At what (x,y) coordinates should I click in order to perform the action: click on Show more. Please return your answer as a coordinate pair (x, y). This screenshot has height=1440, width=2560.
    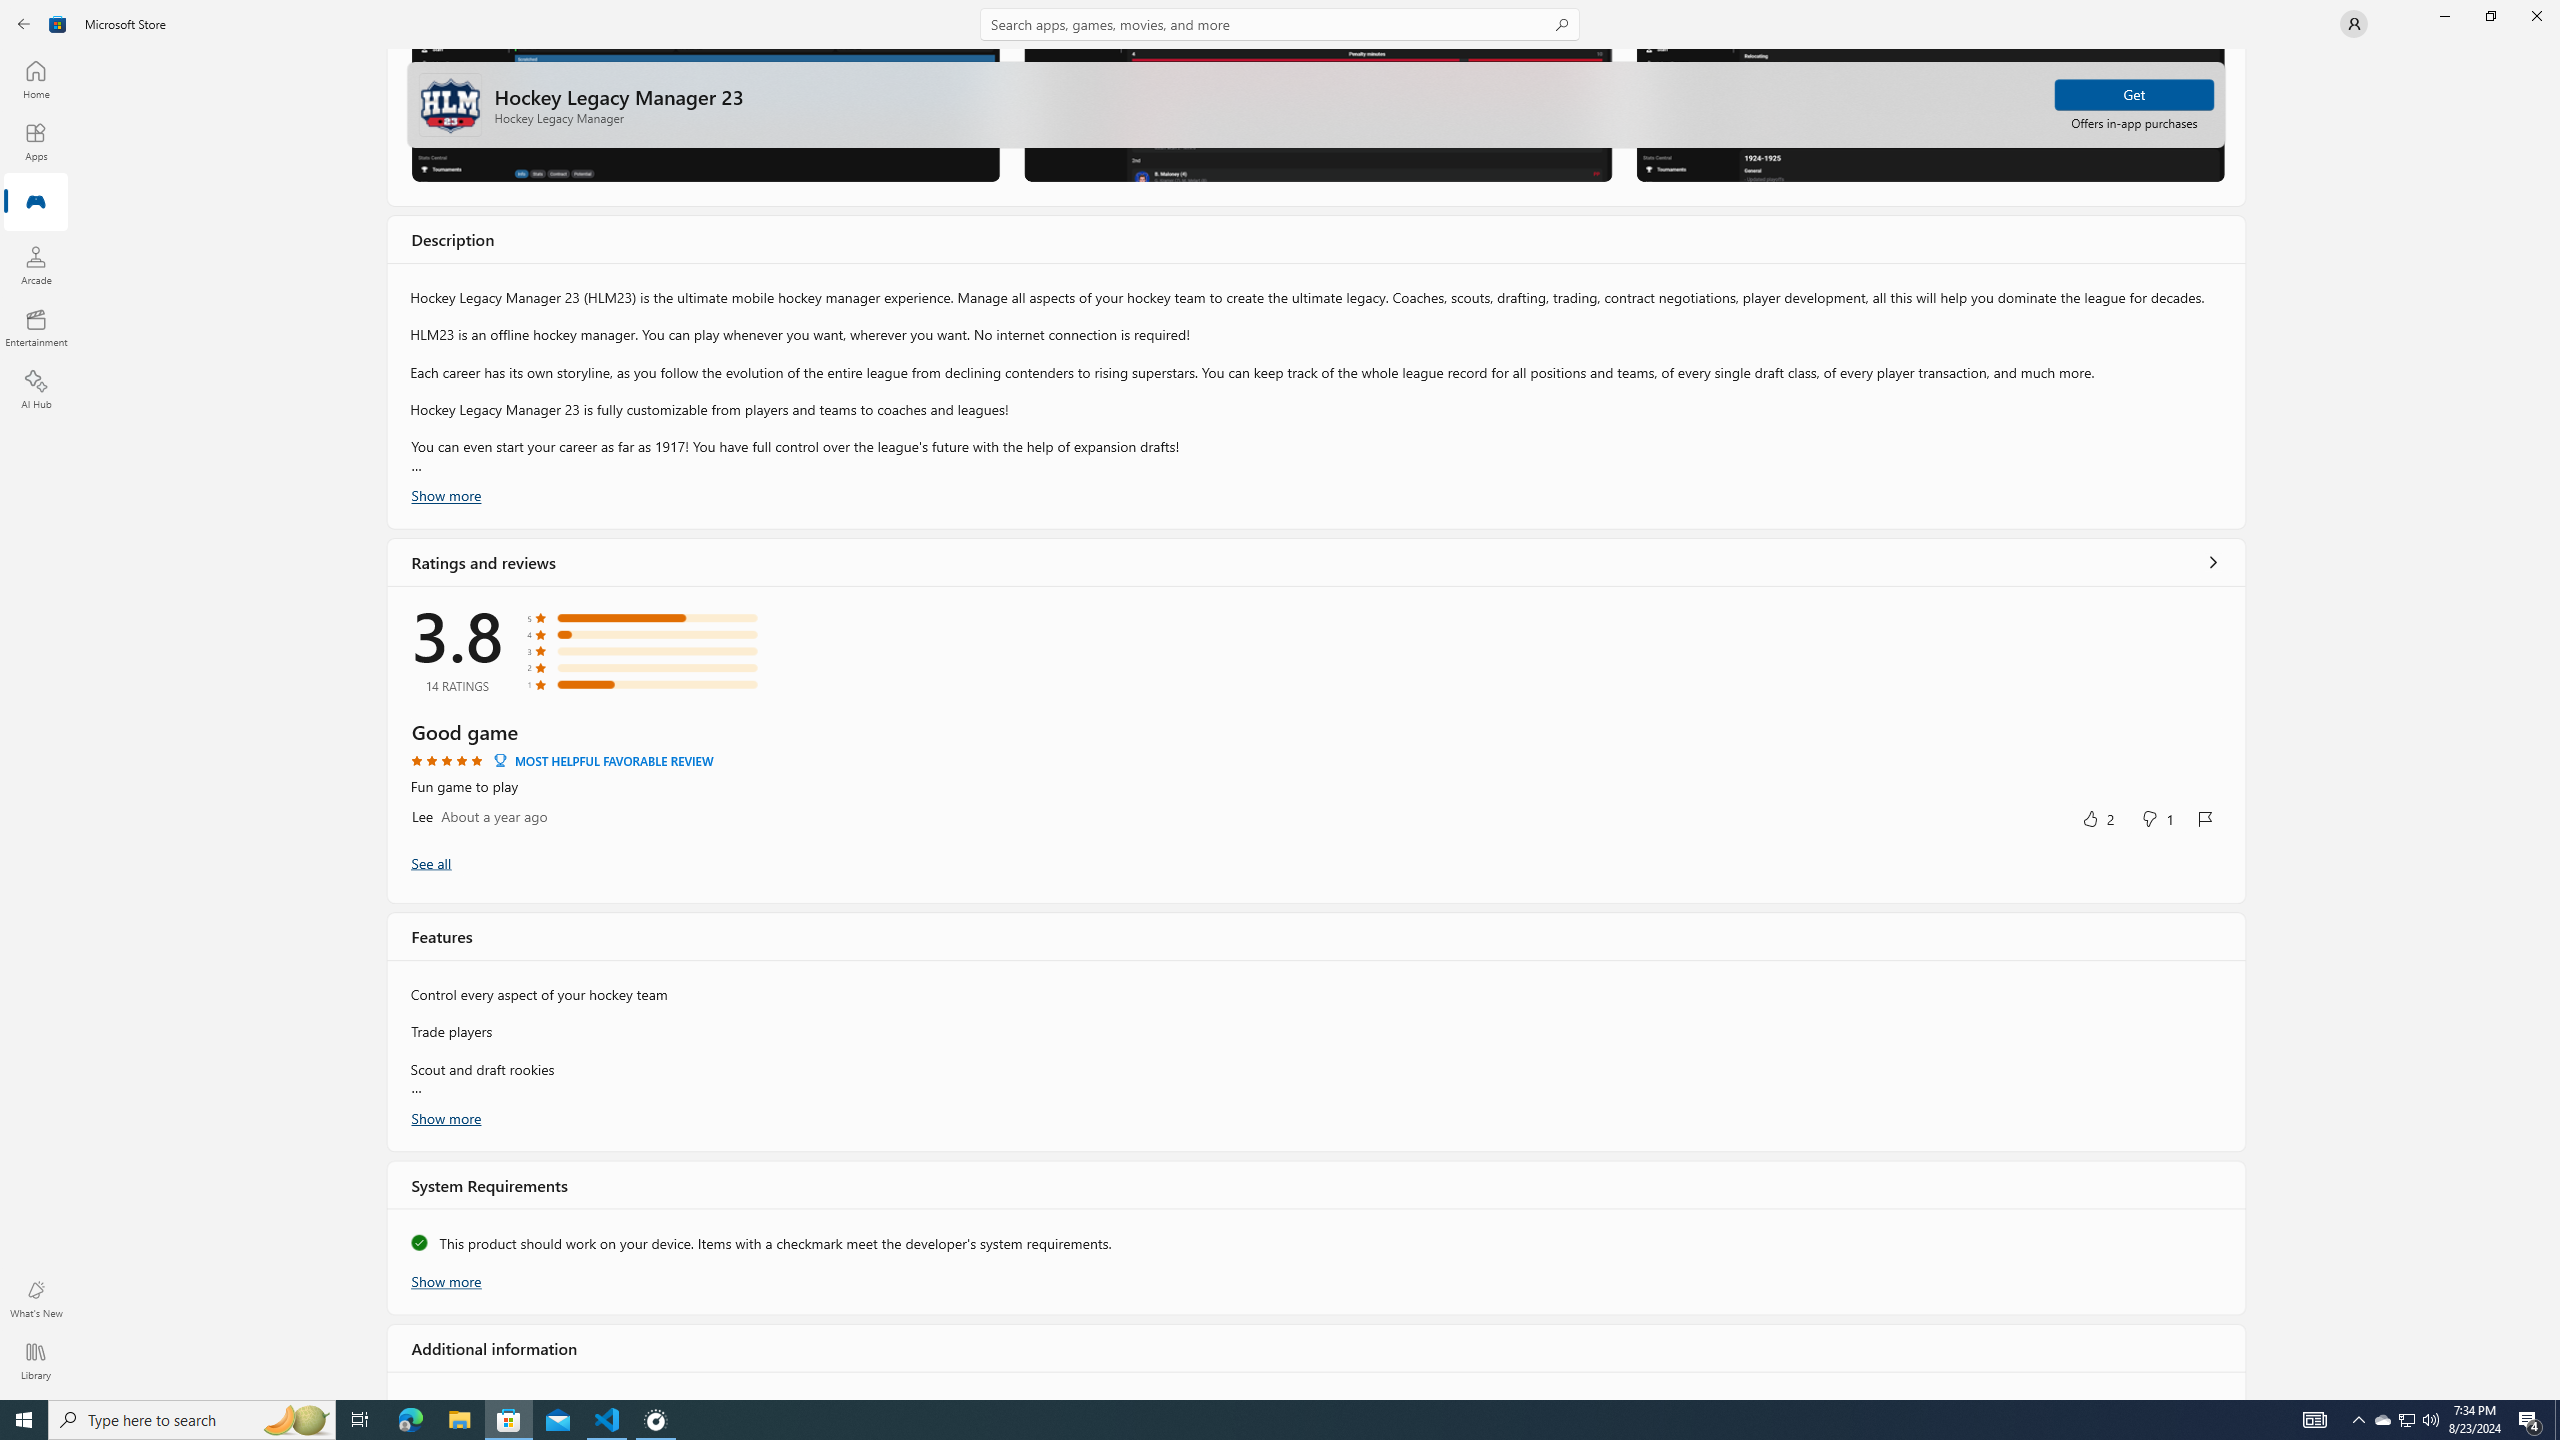
    Looking at the image, I should click on (446, 1280).